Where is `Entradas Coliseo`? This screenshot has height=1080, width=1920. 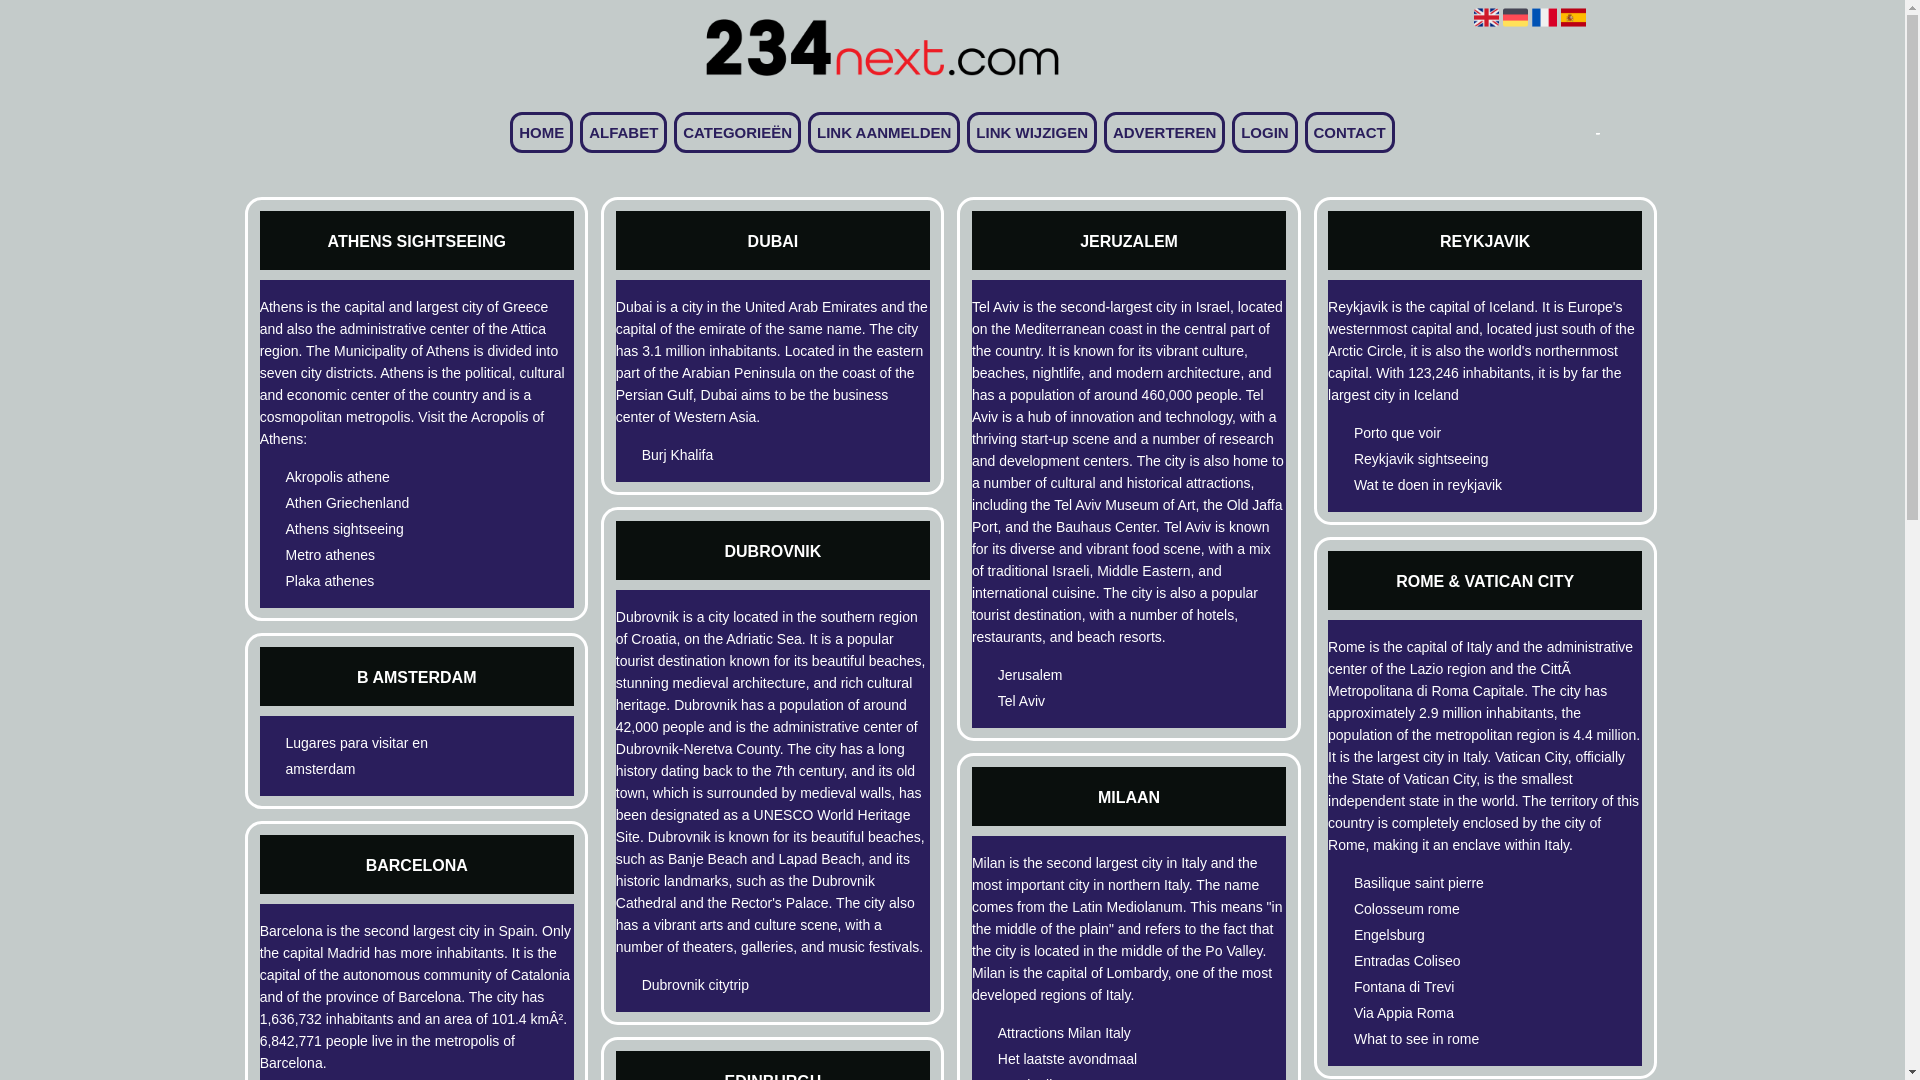
Entradas Coliseo is located at coordinates (1451, 961).